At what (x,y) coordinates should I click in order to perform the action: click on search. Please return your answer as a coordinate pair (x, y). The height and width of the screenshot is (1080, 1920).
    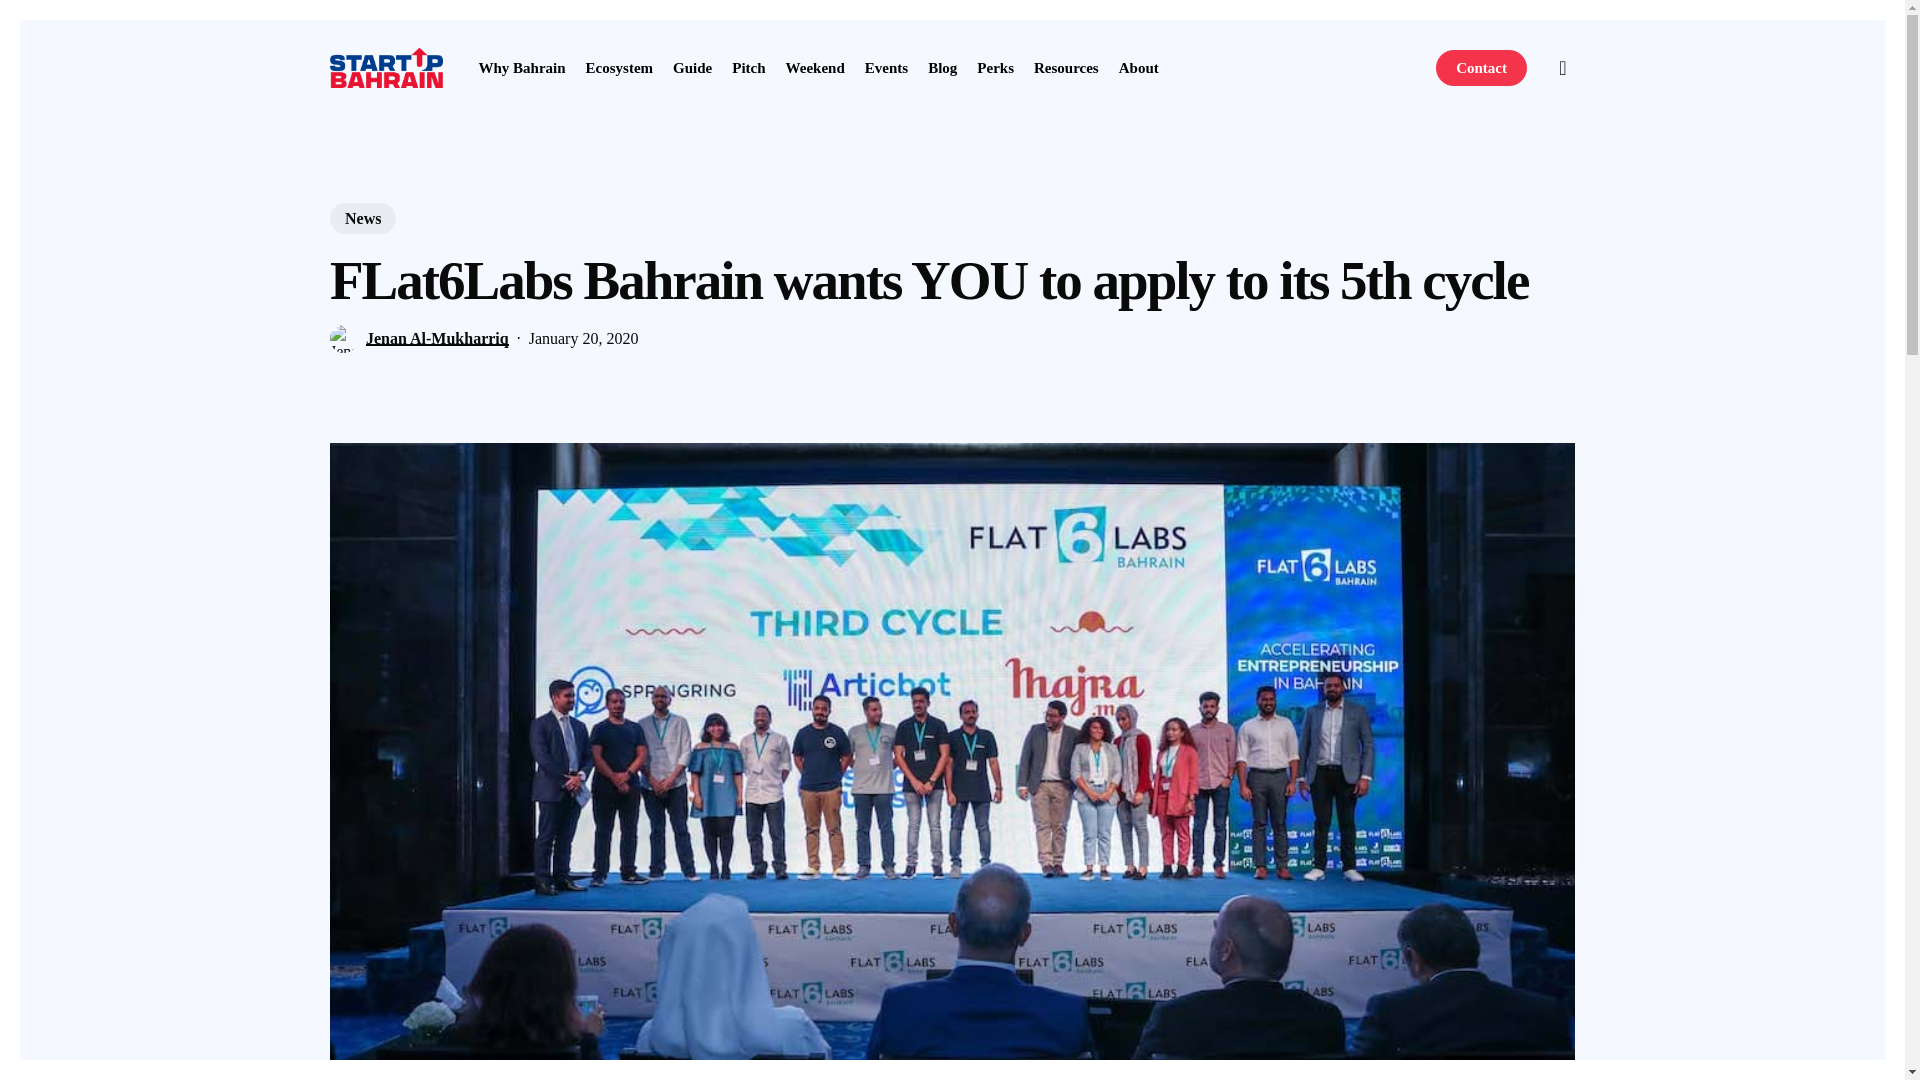
    Looking at the image, I should click on (1562, 68).